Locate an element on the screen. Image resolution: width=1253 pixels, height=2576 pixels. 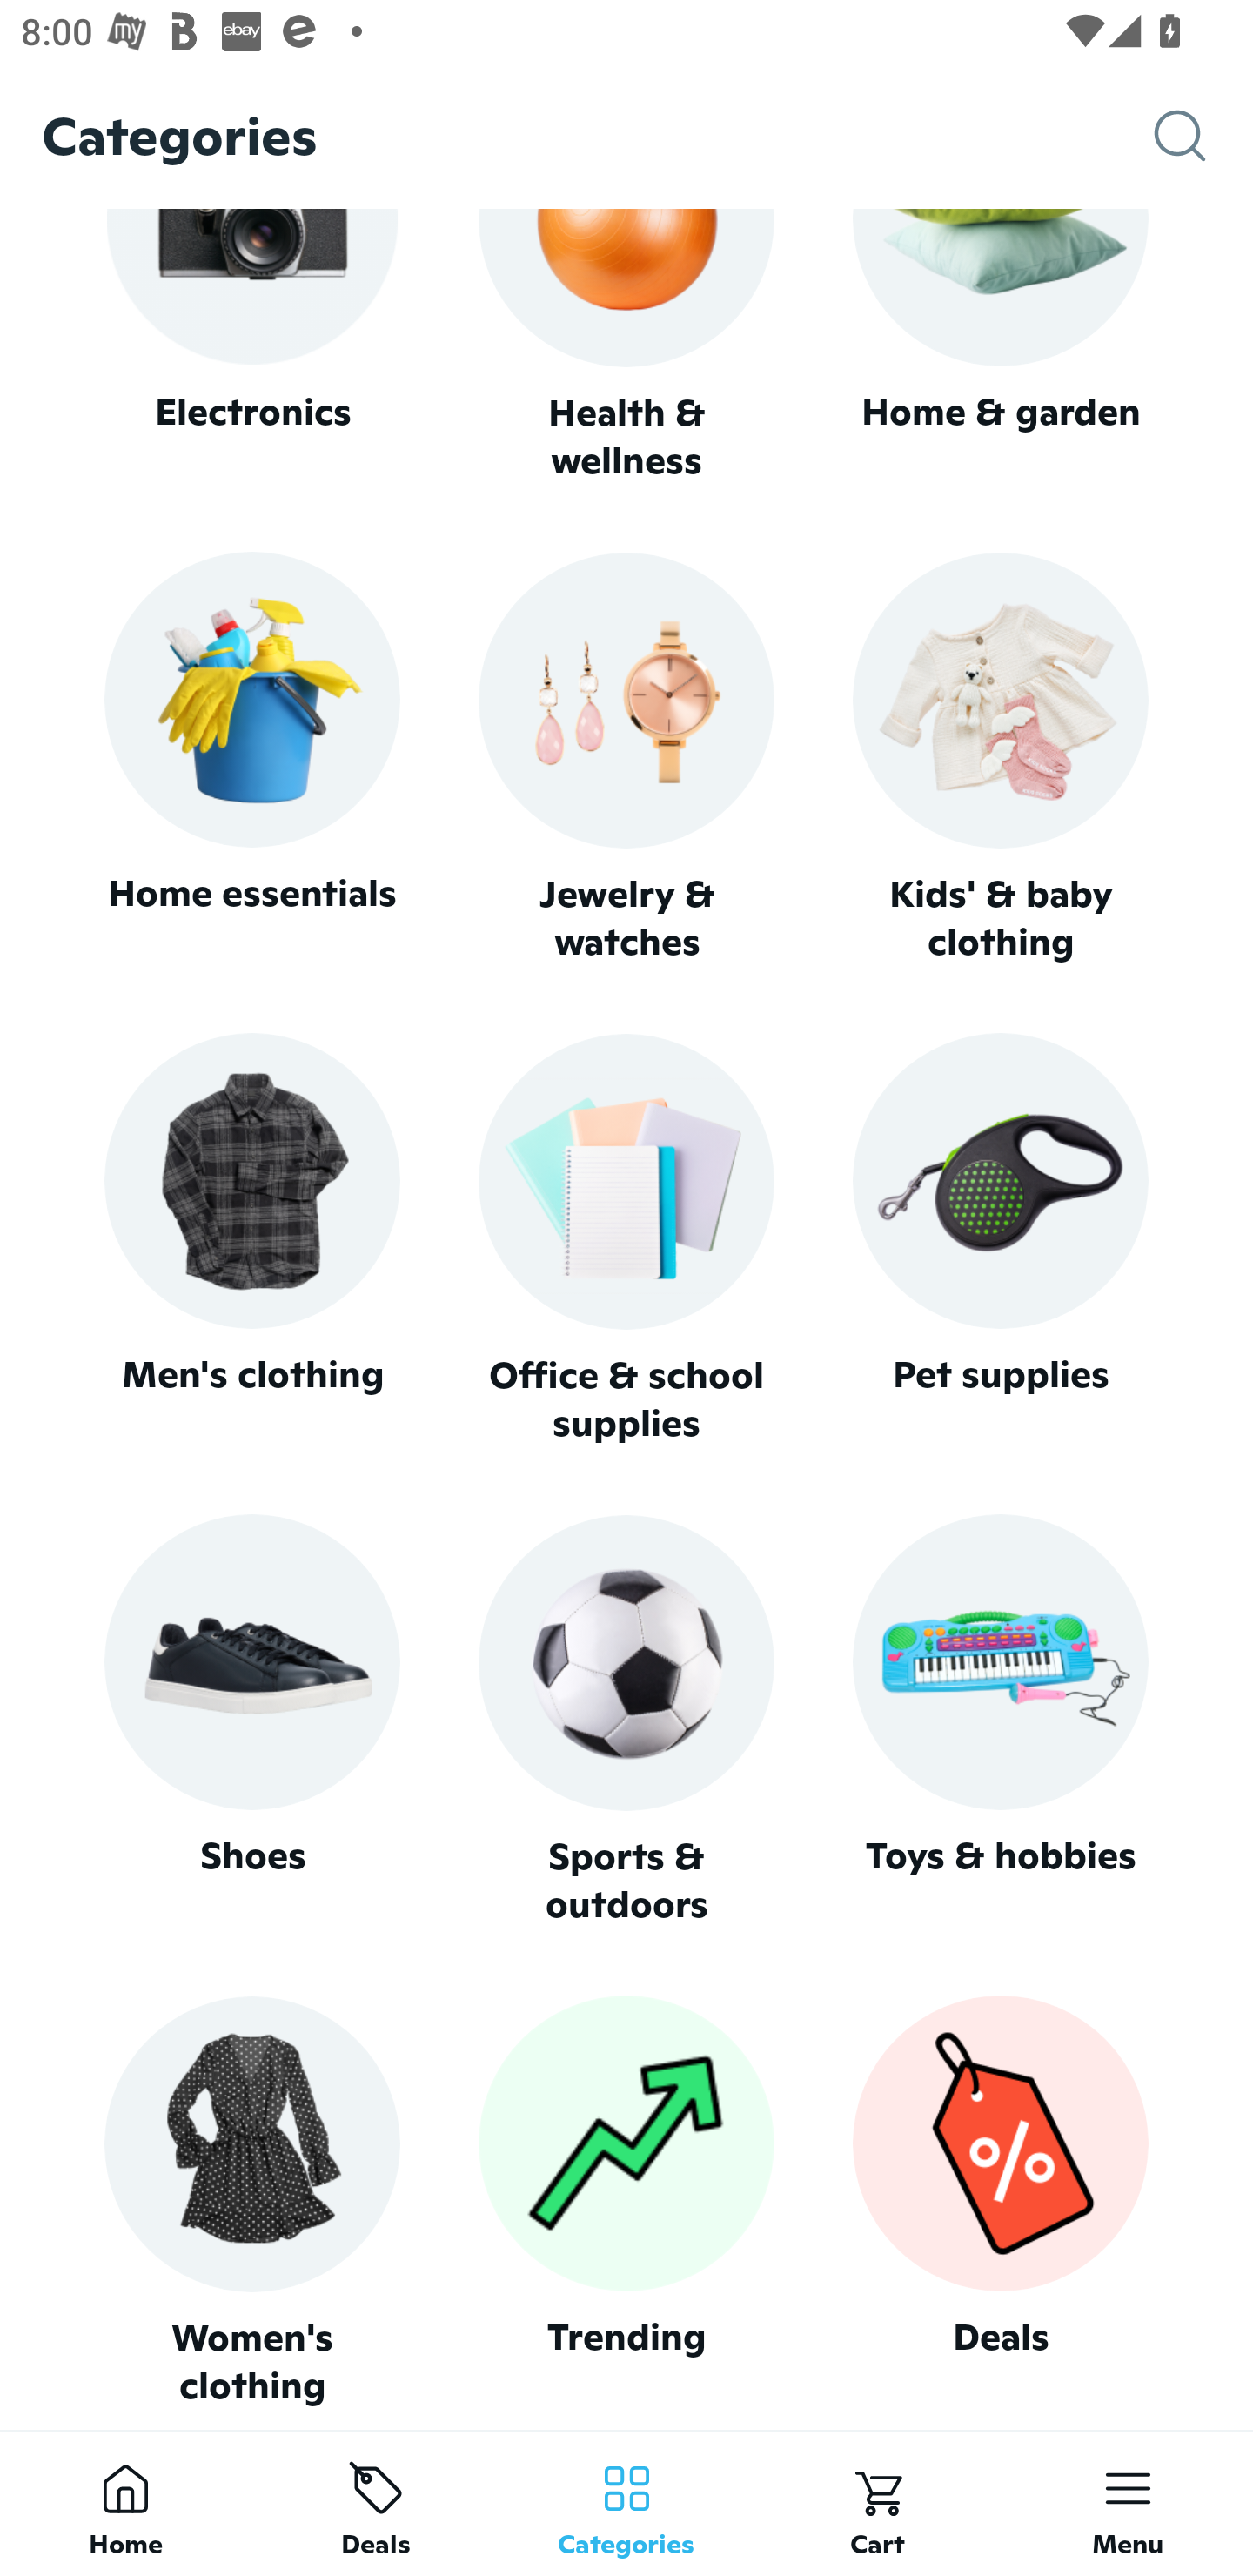
Trending is located at coordinates (626, 2202).